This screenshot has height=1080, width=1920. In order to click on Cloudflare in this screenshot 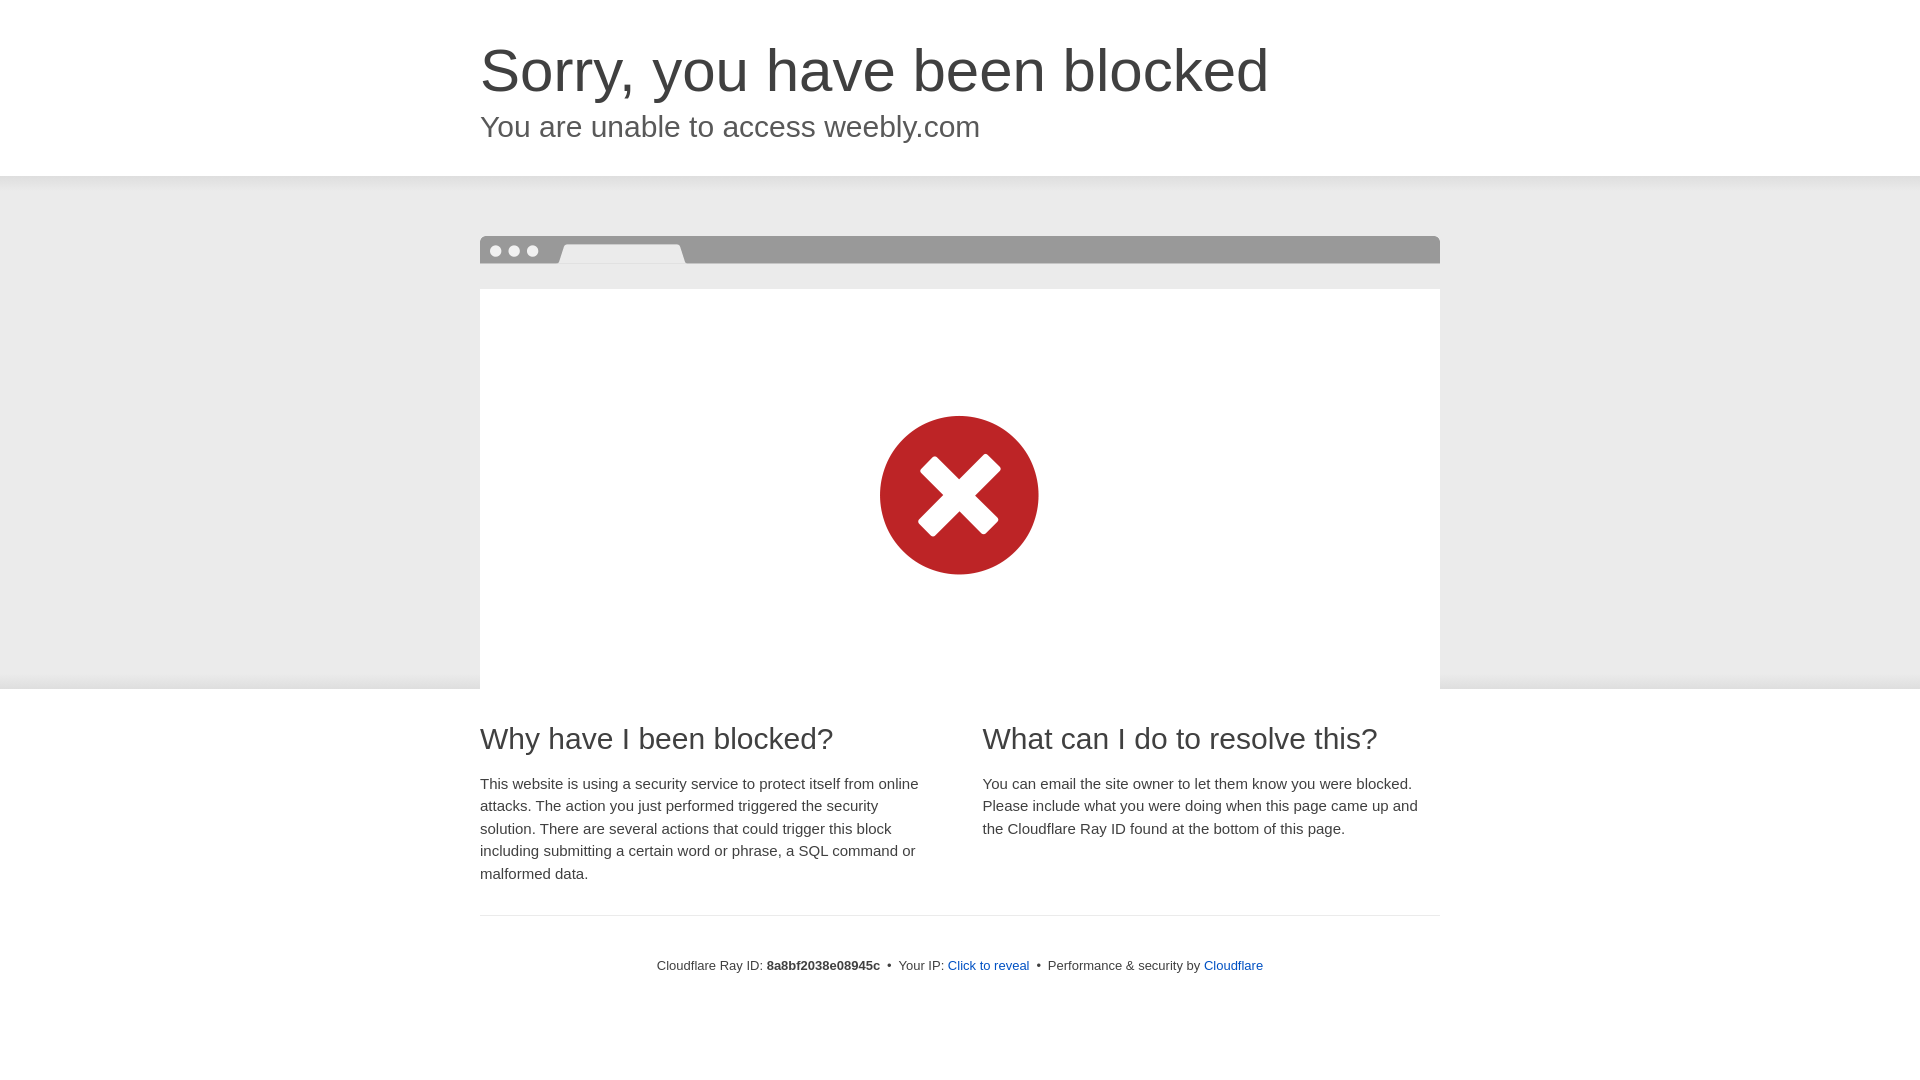, I will do `click(1233, 965)`.